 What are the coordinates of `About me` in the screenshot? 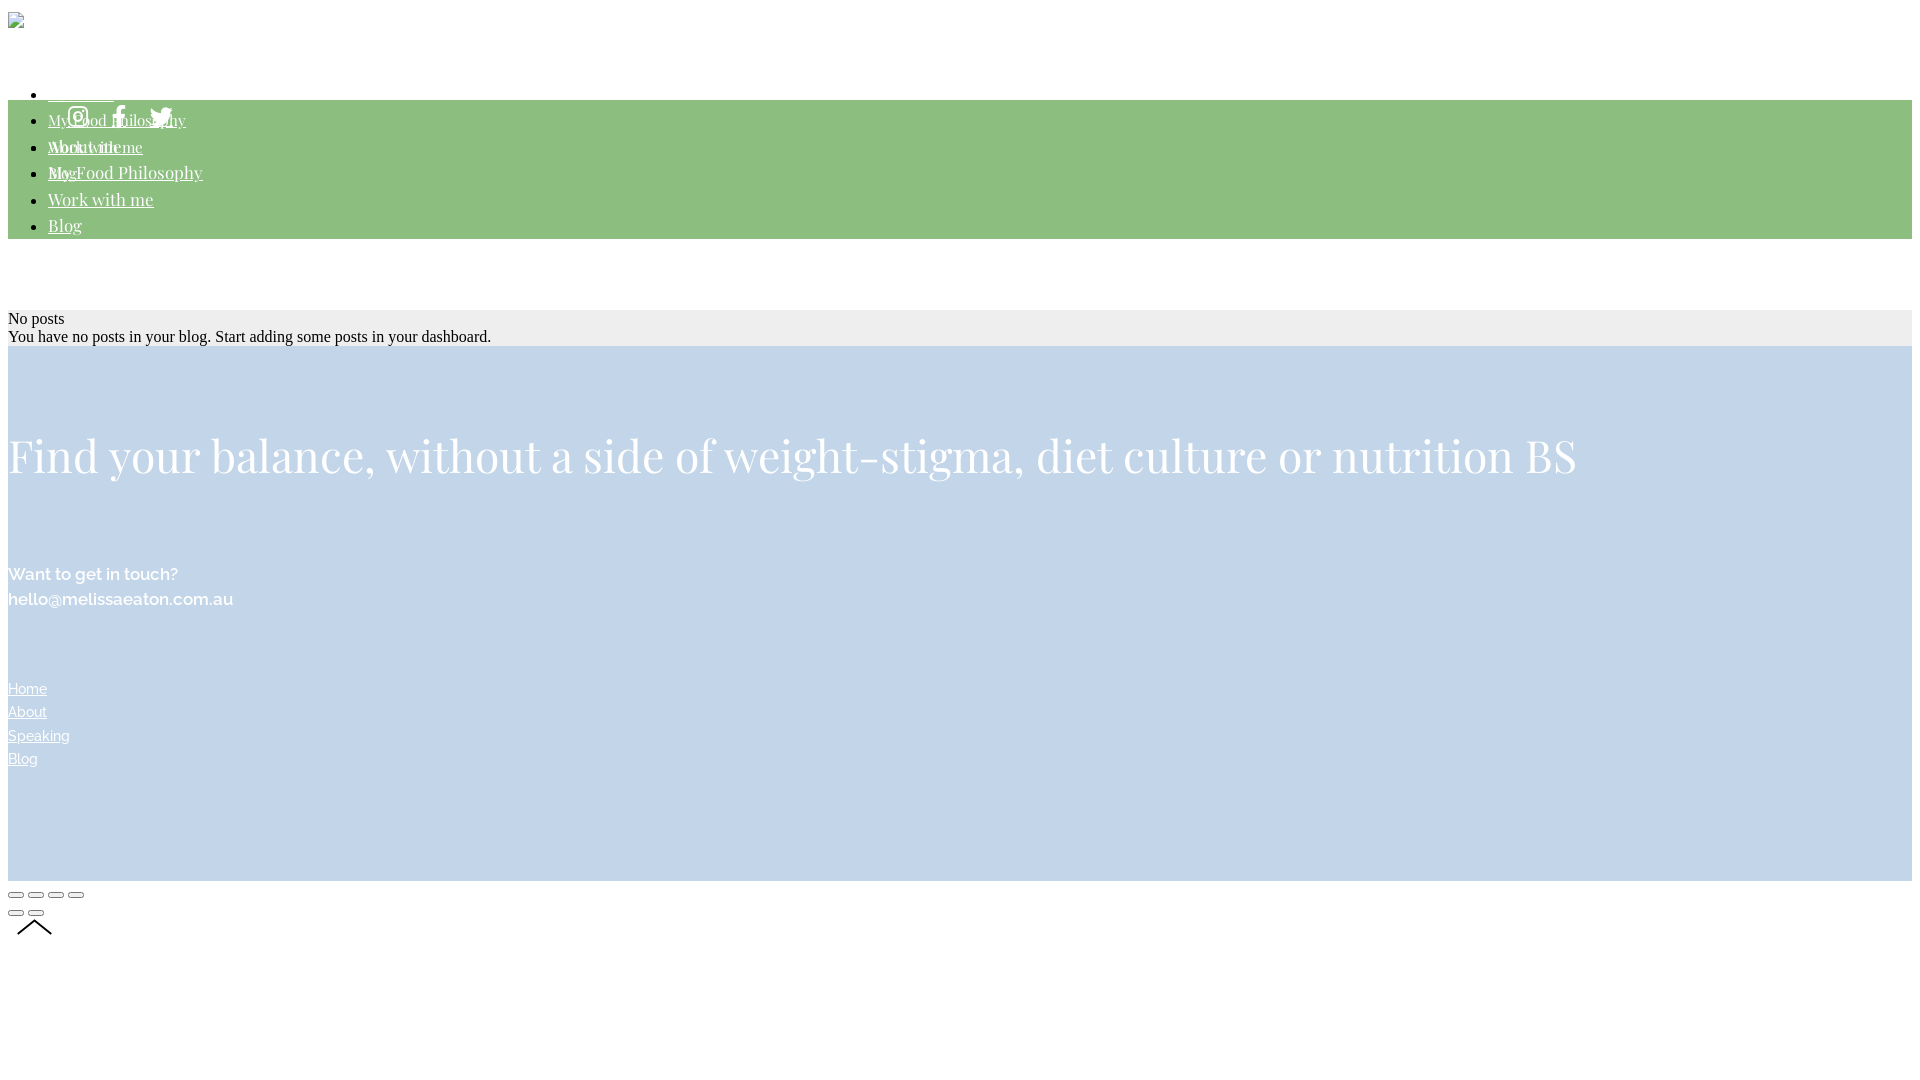 It's located at (85, 146).